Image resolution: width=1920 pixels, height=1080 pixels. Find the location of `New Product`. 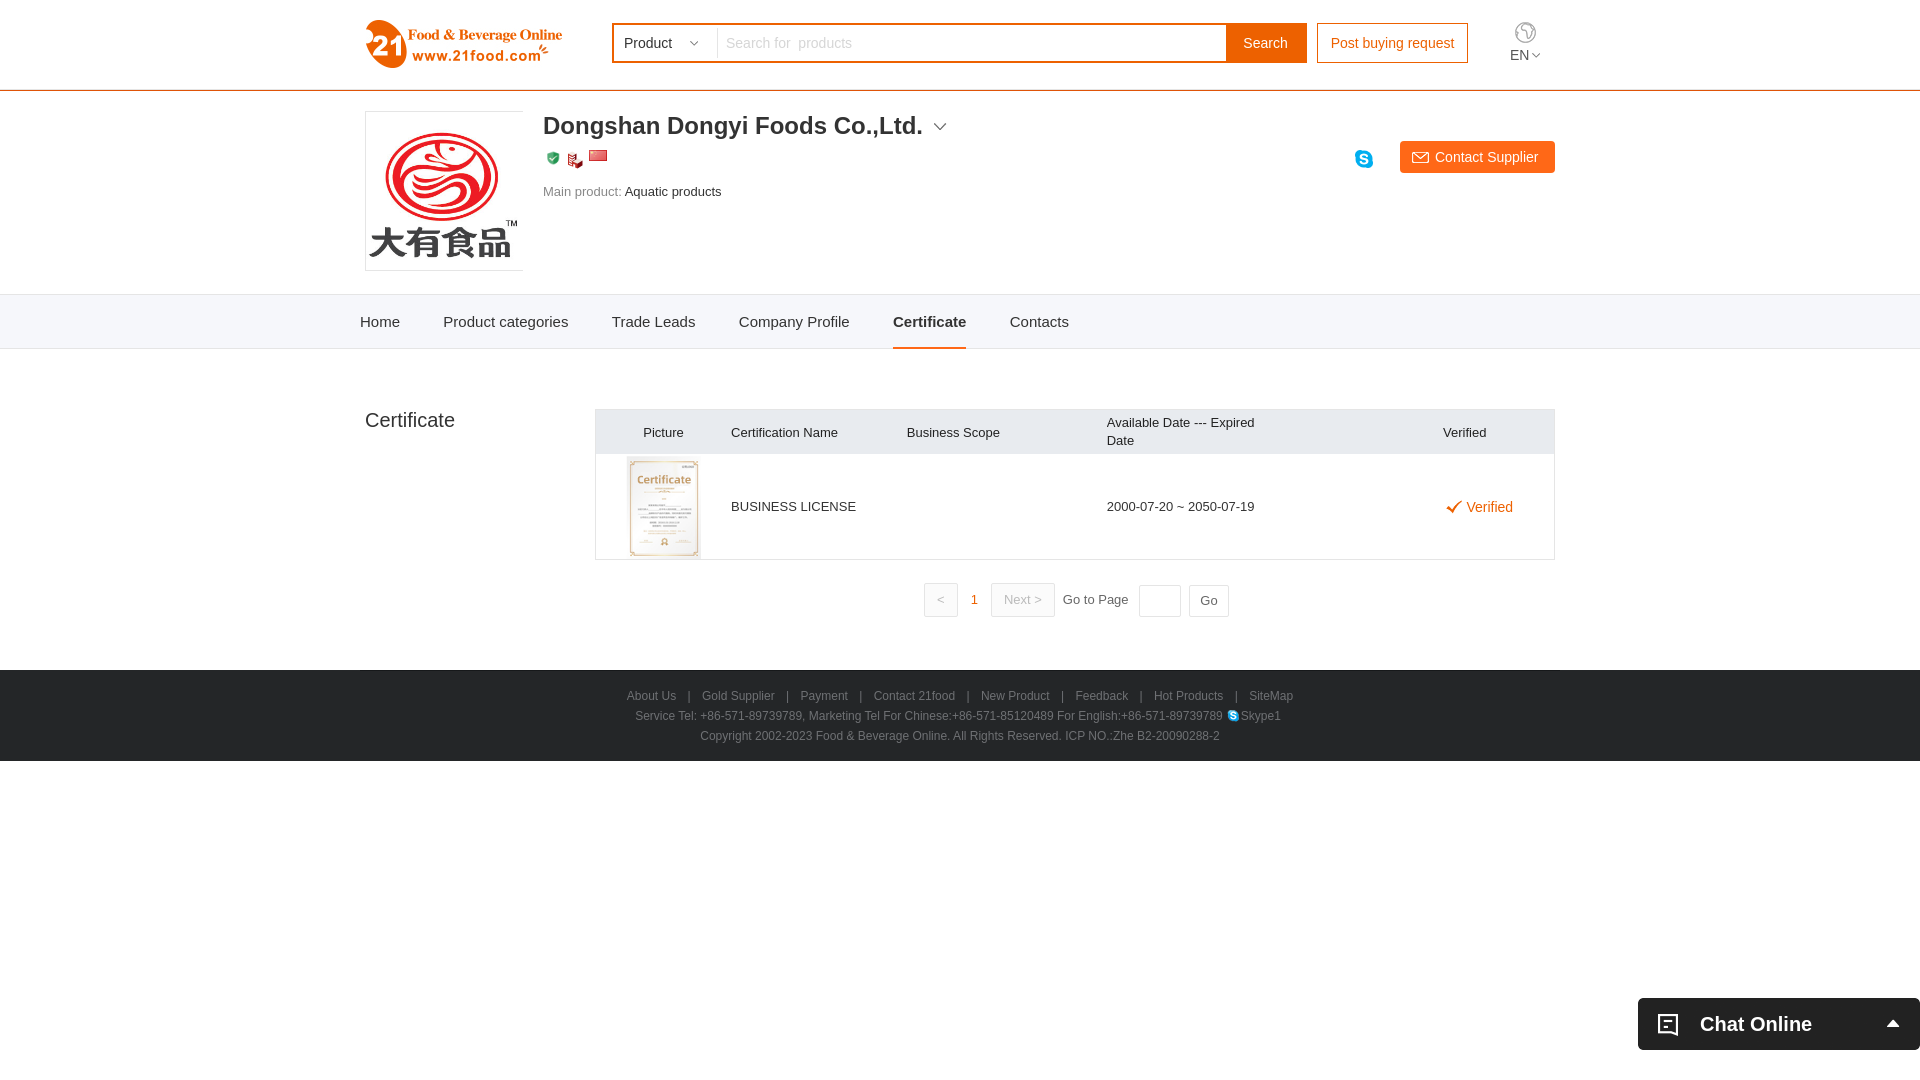

New Product is located at coordinates (1016, 696).